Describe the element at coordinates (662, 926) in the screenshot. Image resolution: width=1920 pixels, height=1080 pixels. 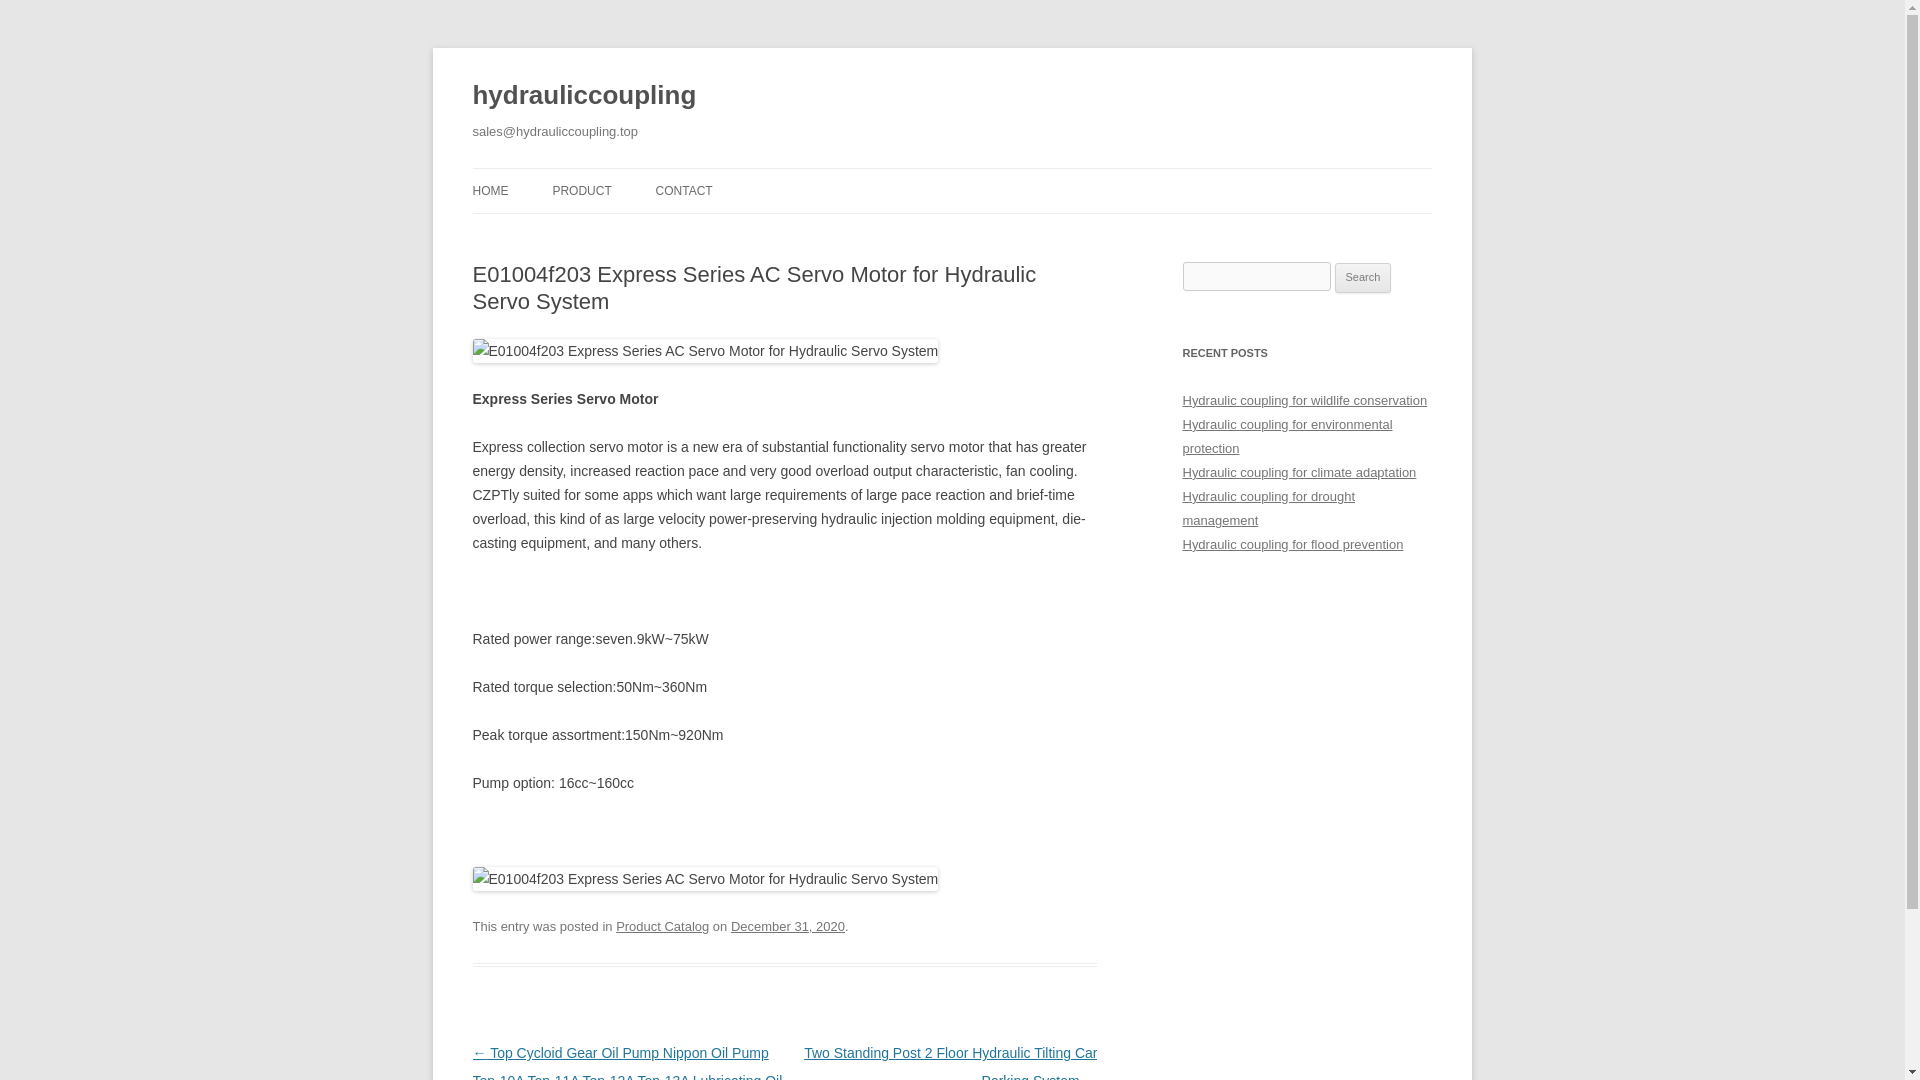
I see `Product Catalog` at that location.